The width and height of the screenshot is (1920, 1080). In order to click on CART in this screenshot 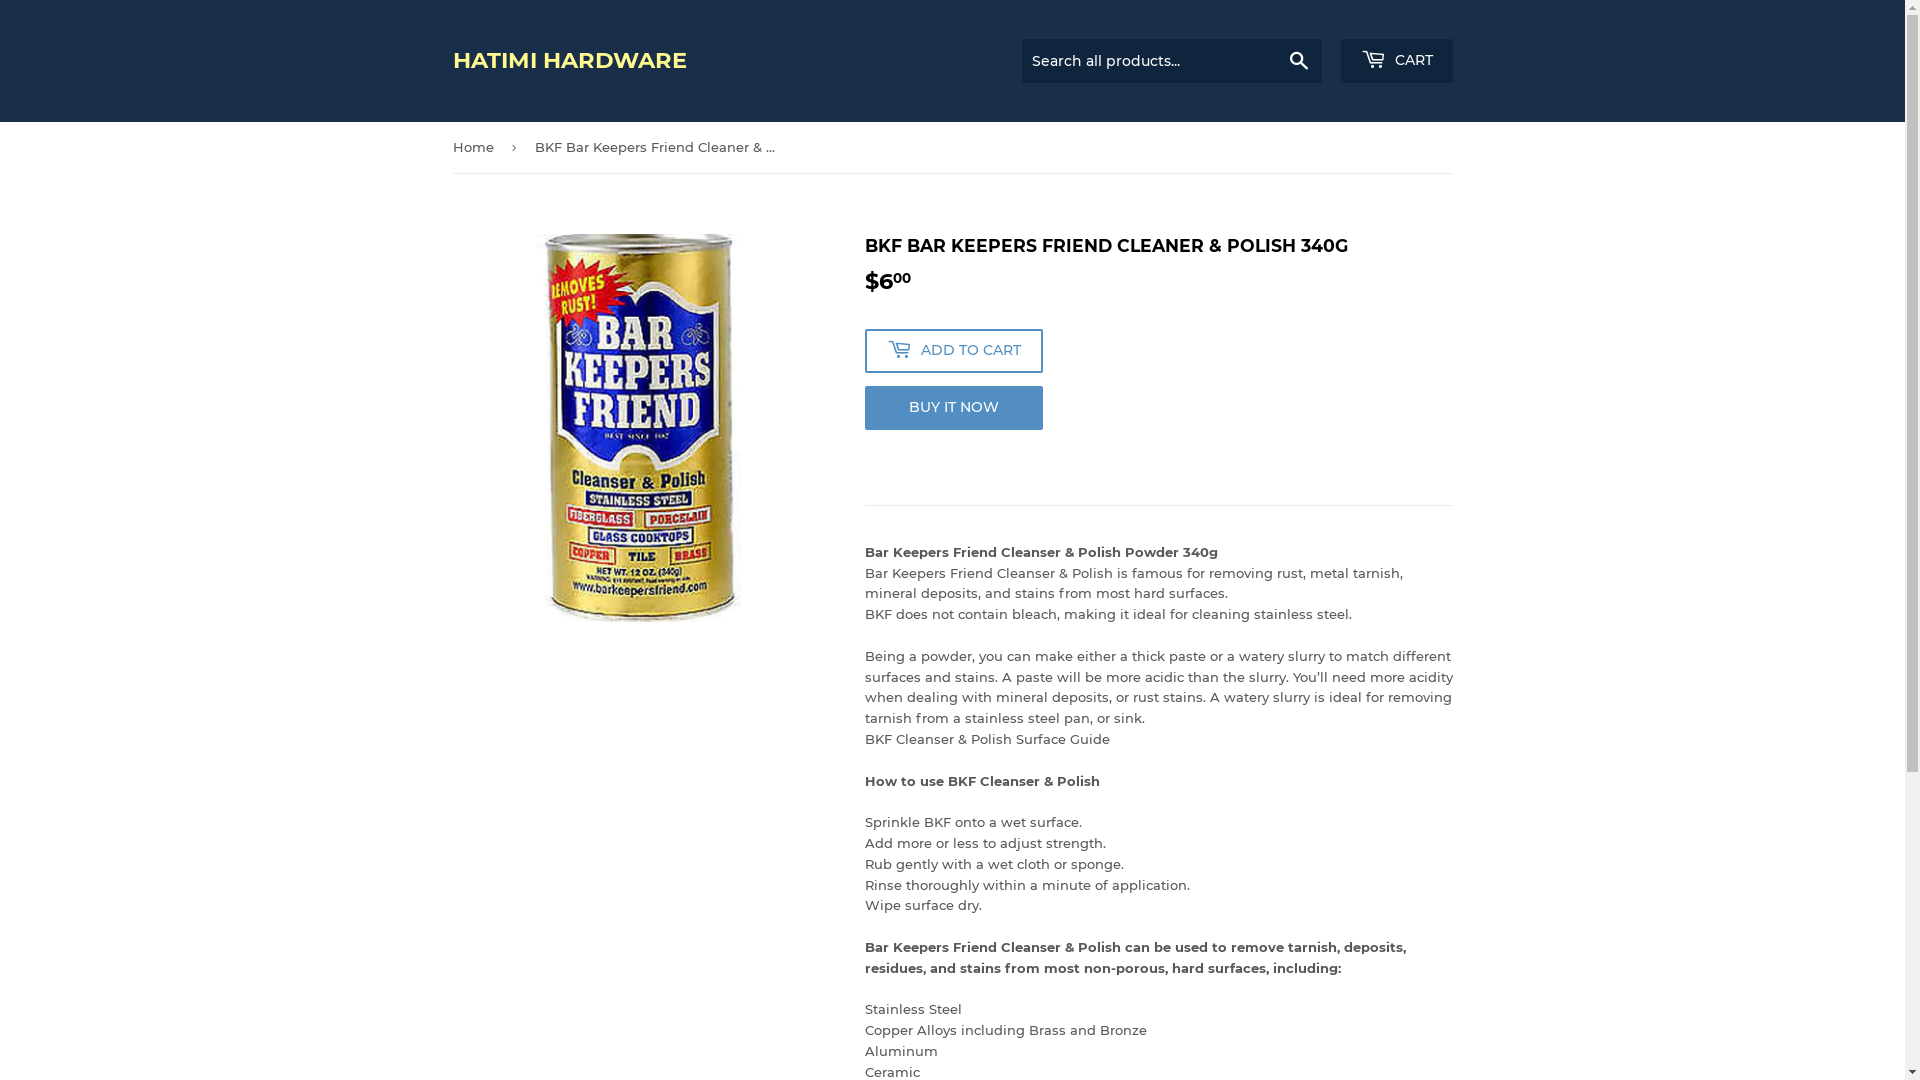, I will do `click(1396, 60)`.